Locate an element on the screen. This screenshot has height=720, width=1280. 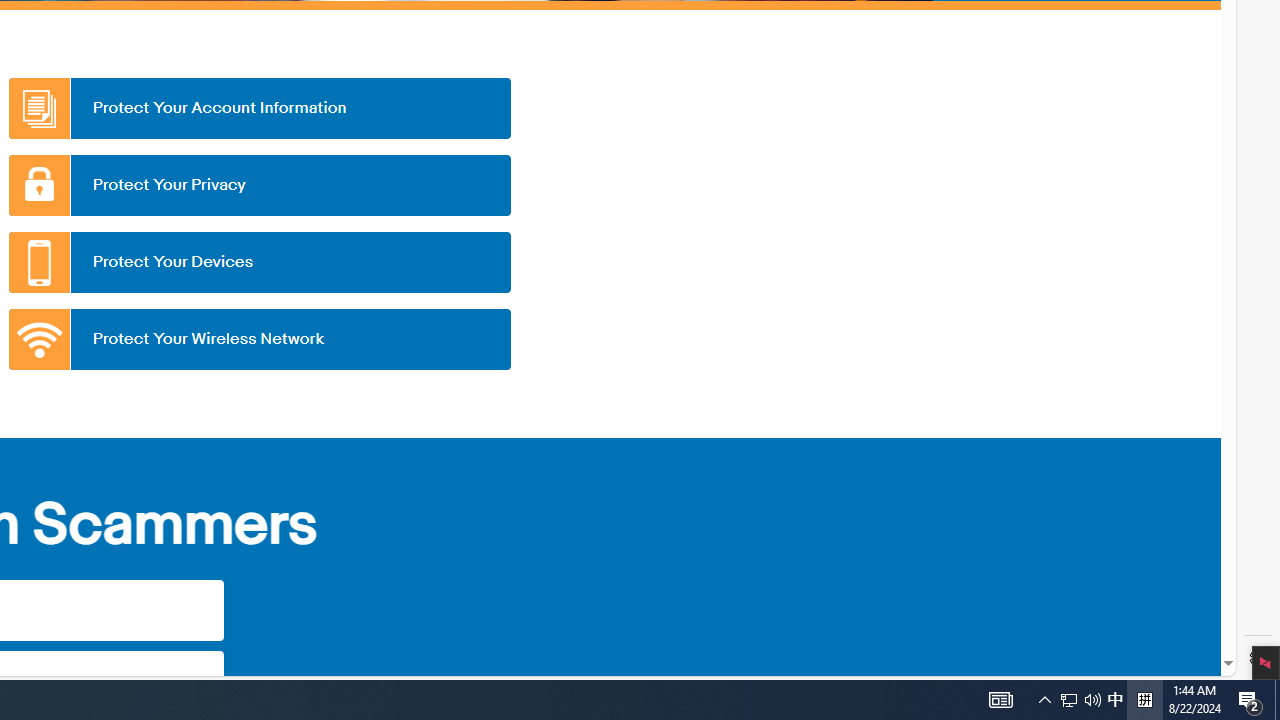
Protect Your Wireless Network is located at coordinates (259, 339).